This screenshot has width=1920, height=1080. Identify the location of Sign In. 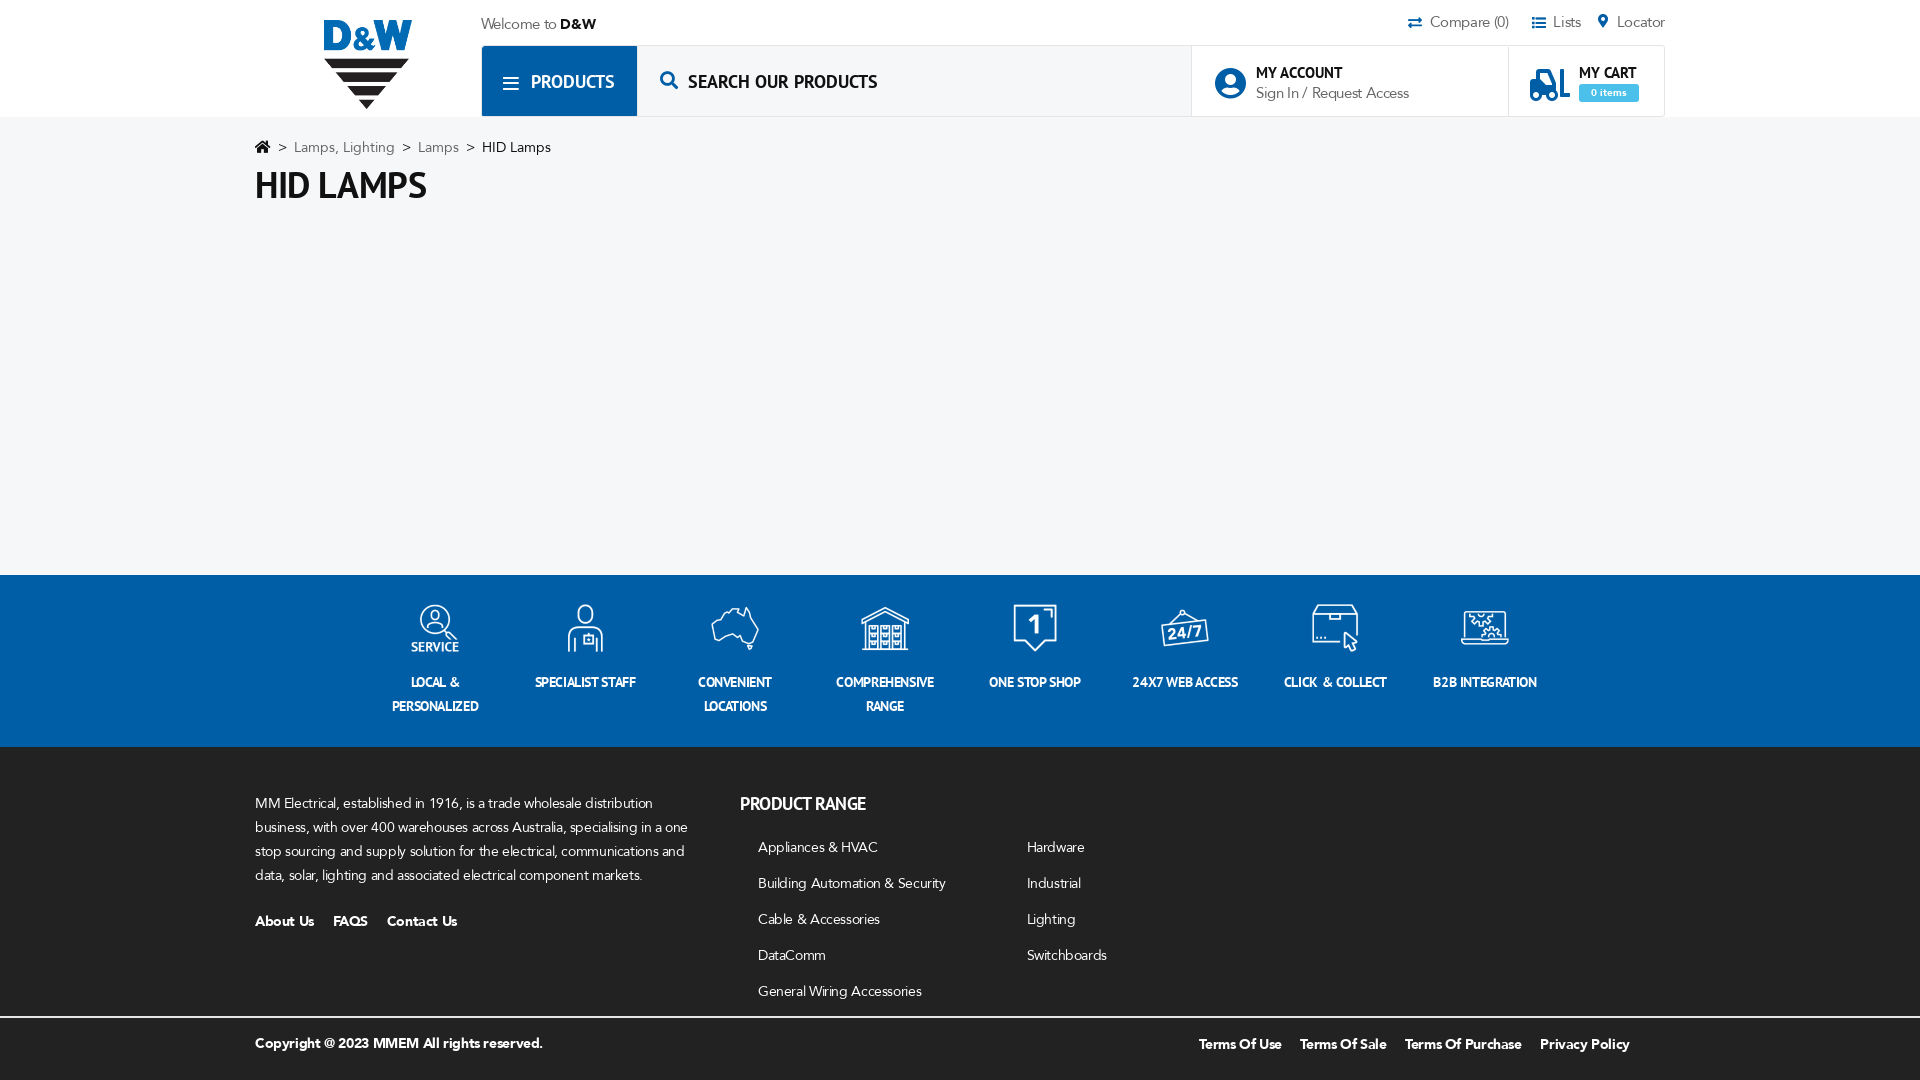
(1279, 93).